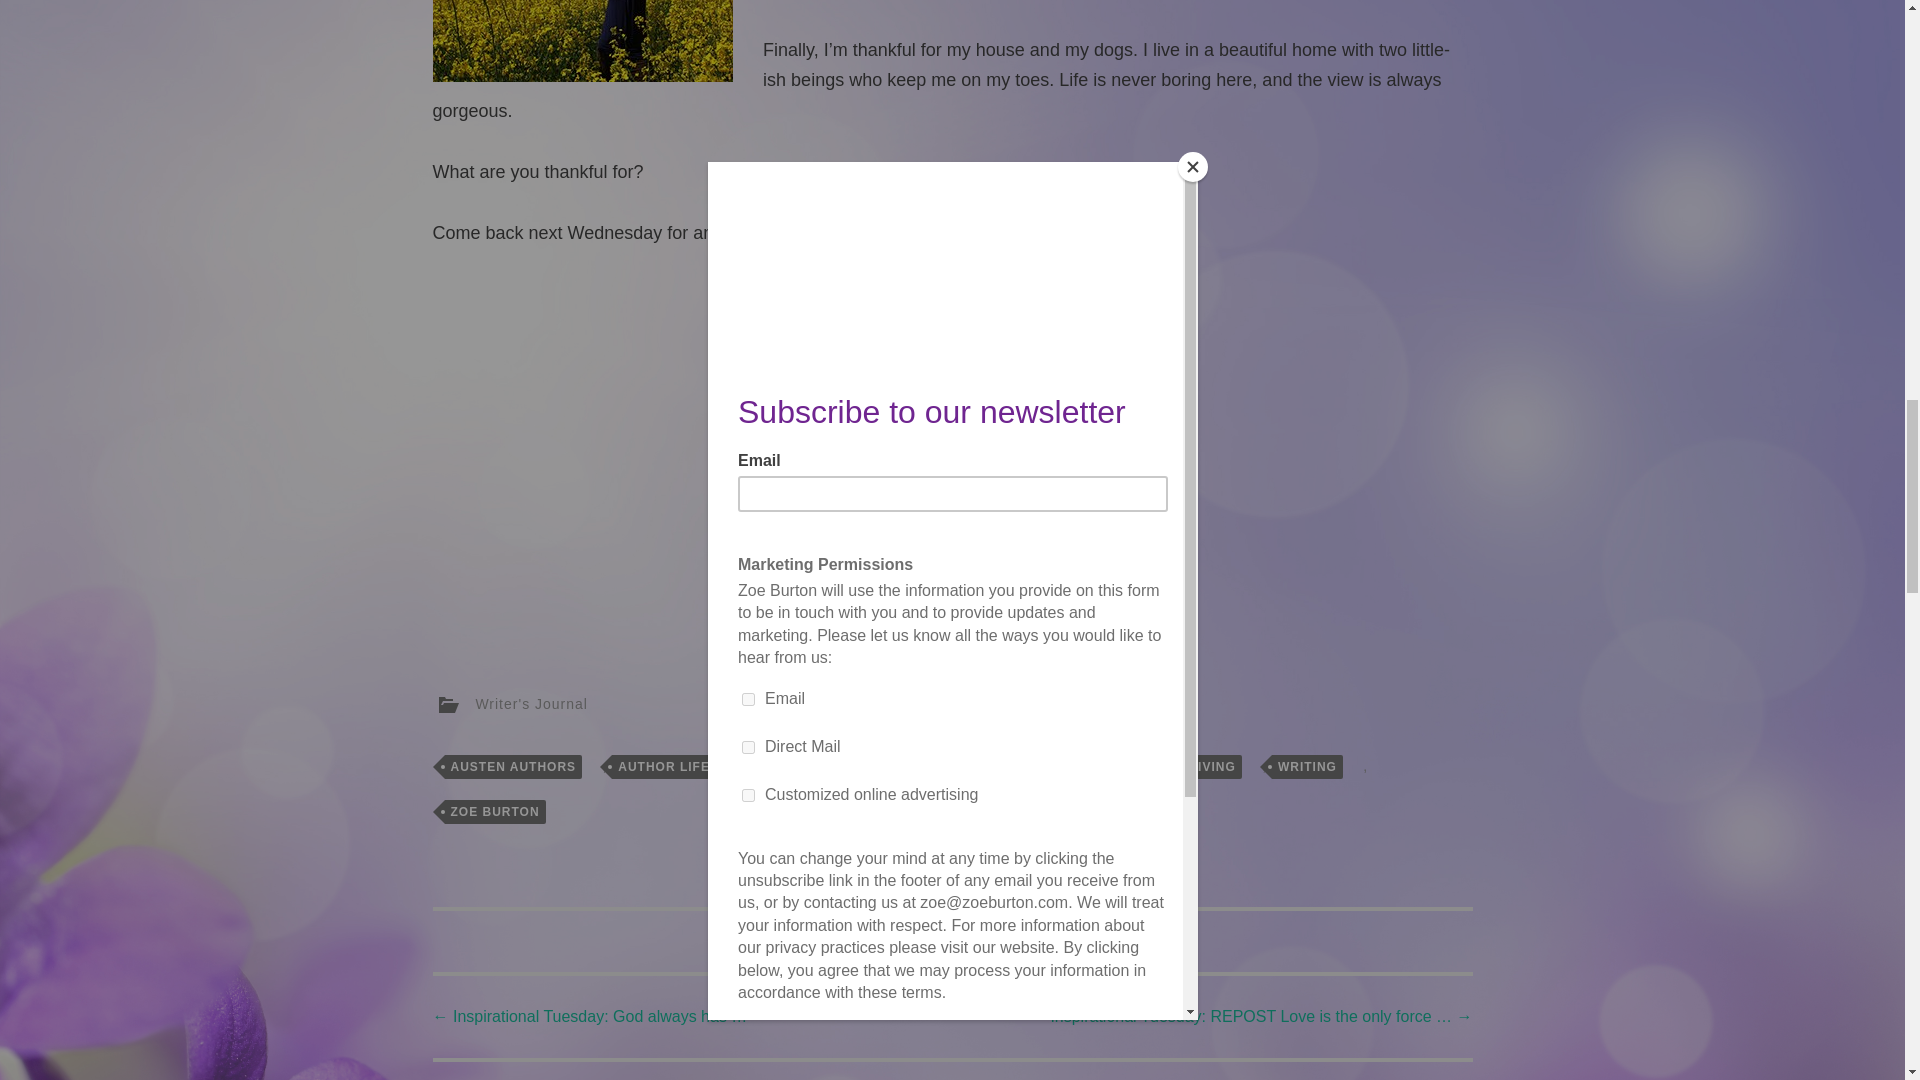 This screenshot has width=1920, height=1080. What do you see at coordinates (494, 812) in the screenshot?
I see `ZOE BURTON` at bounding box center [494, 812].